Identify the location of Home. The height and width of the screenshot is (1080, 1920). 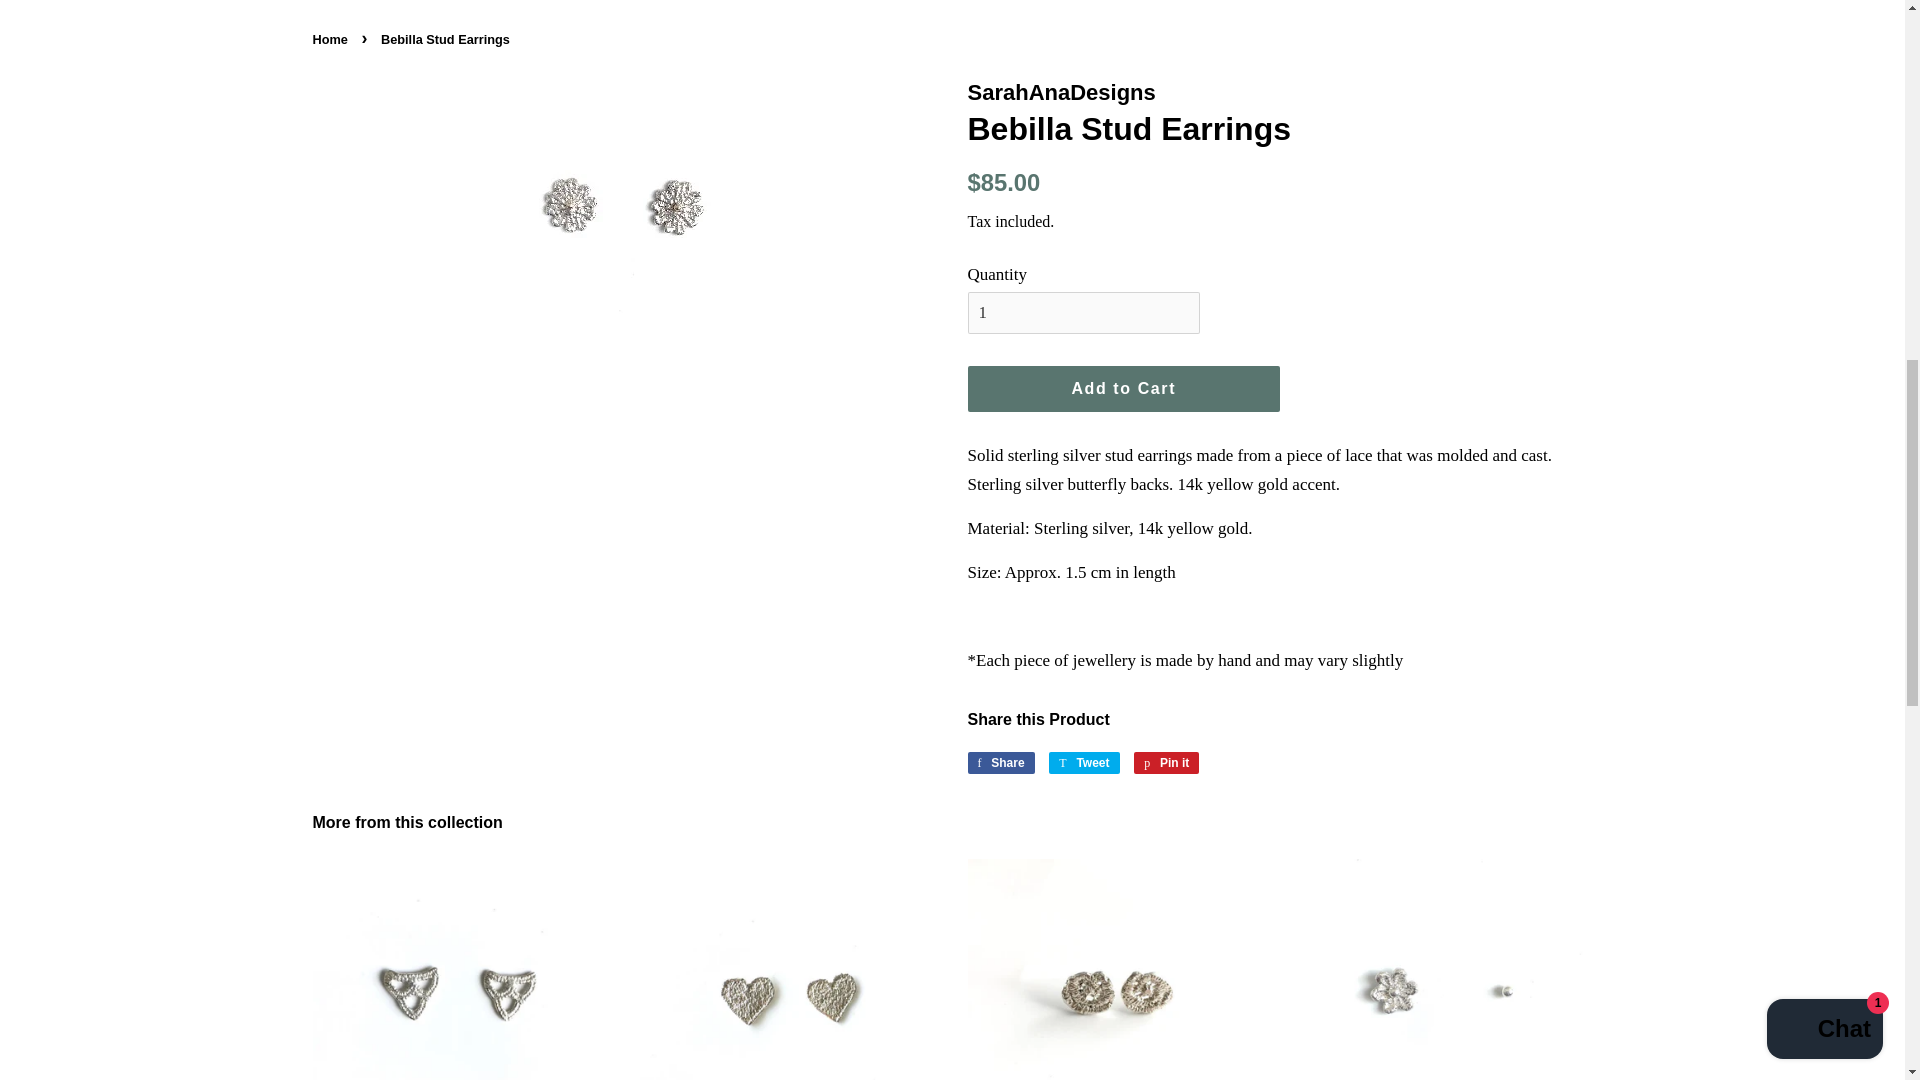
(331, 40).